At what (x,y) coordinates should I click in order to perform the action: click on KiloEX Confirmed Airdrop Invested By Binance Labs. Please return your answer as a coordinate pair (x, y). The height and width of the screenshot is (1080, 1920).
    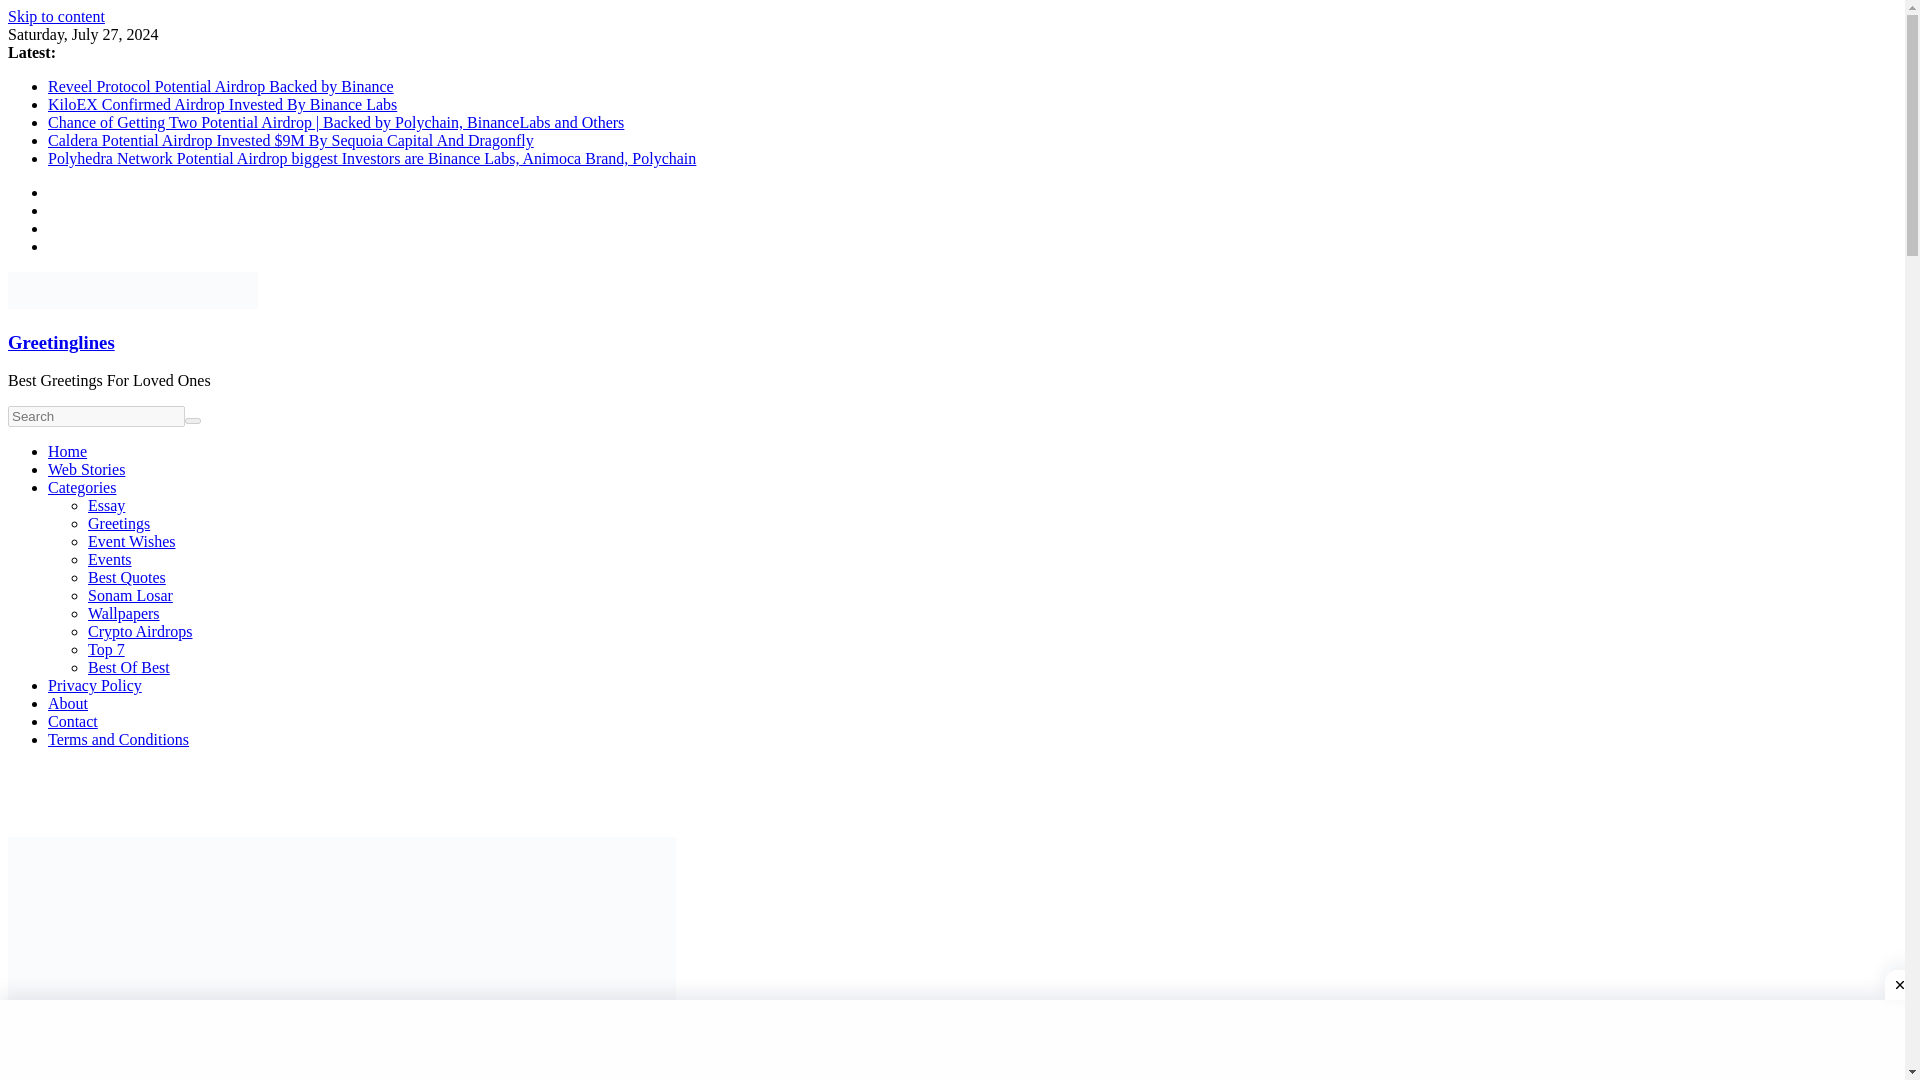
    Looking at the image, I should click on (222, 104).